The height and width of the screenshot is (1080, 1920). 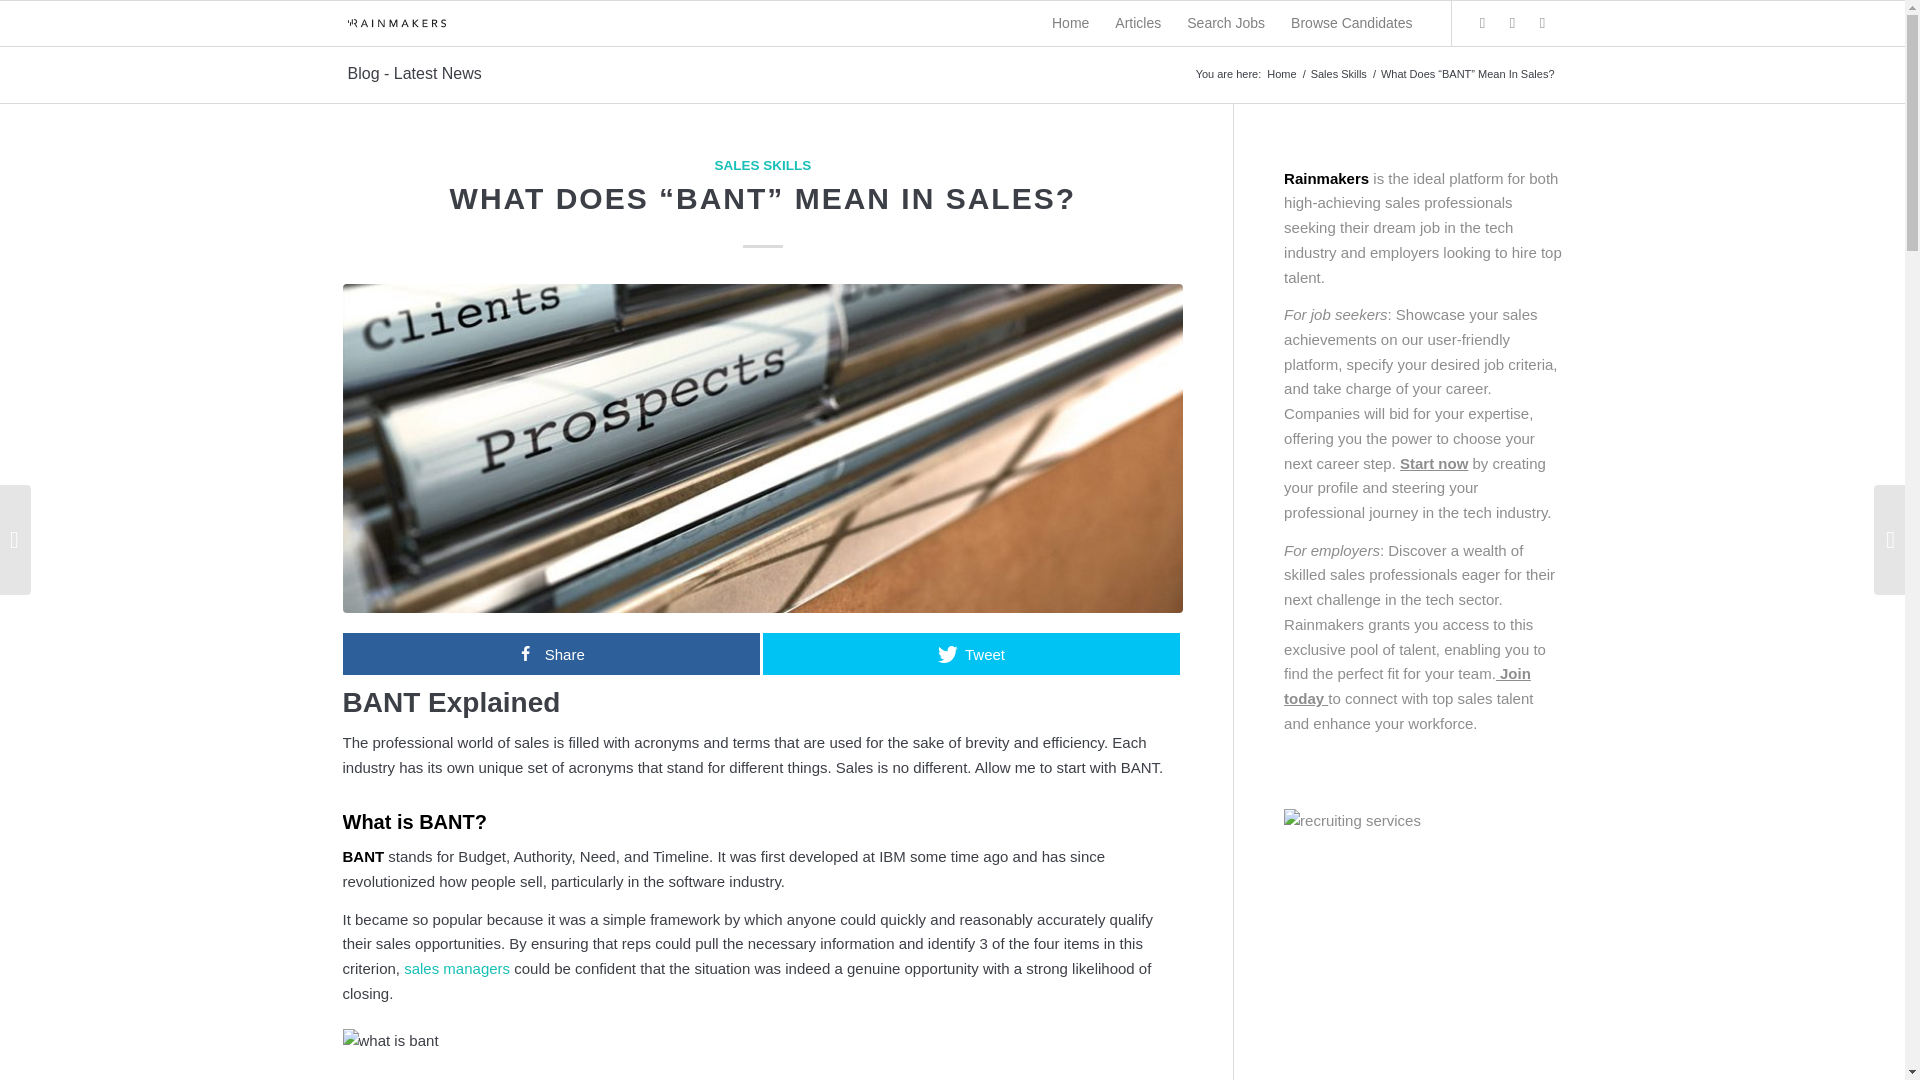 What do you see at coordinates (1226, 24) in the screenshot?
I see `Search Jobs` at bounding box center [1226, 24].